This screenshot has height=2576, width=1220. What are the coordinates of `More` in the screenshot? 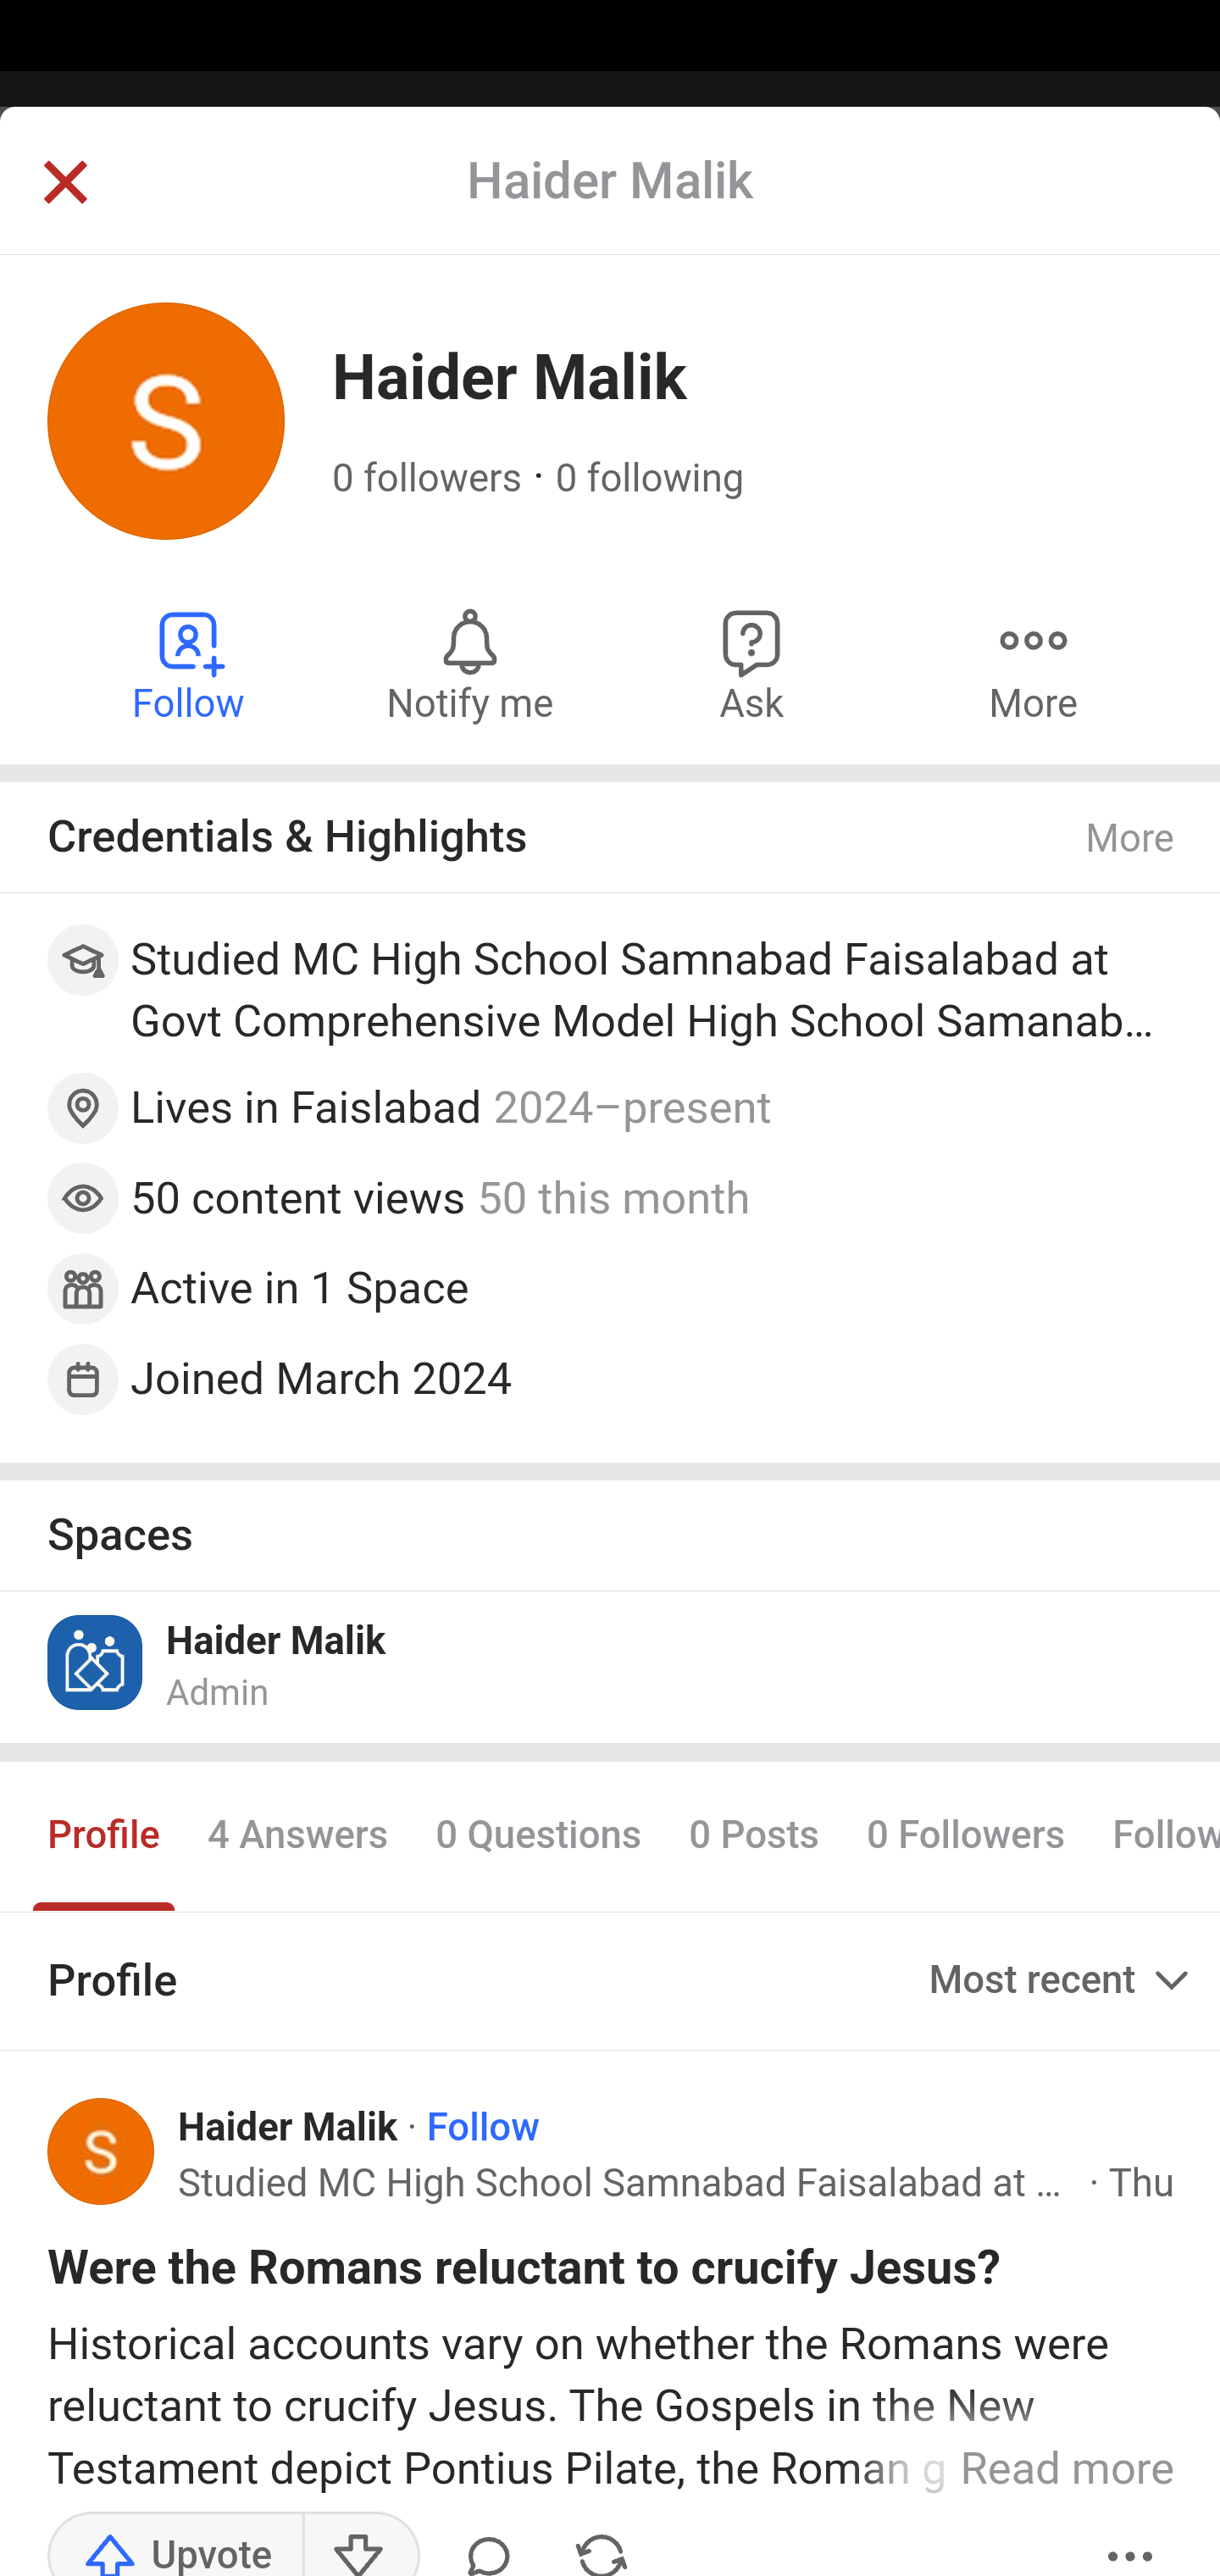 It's located at (1131, 2542).